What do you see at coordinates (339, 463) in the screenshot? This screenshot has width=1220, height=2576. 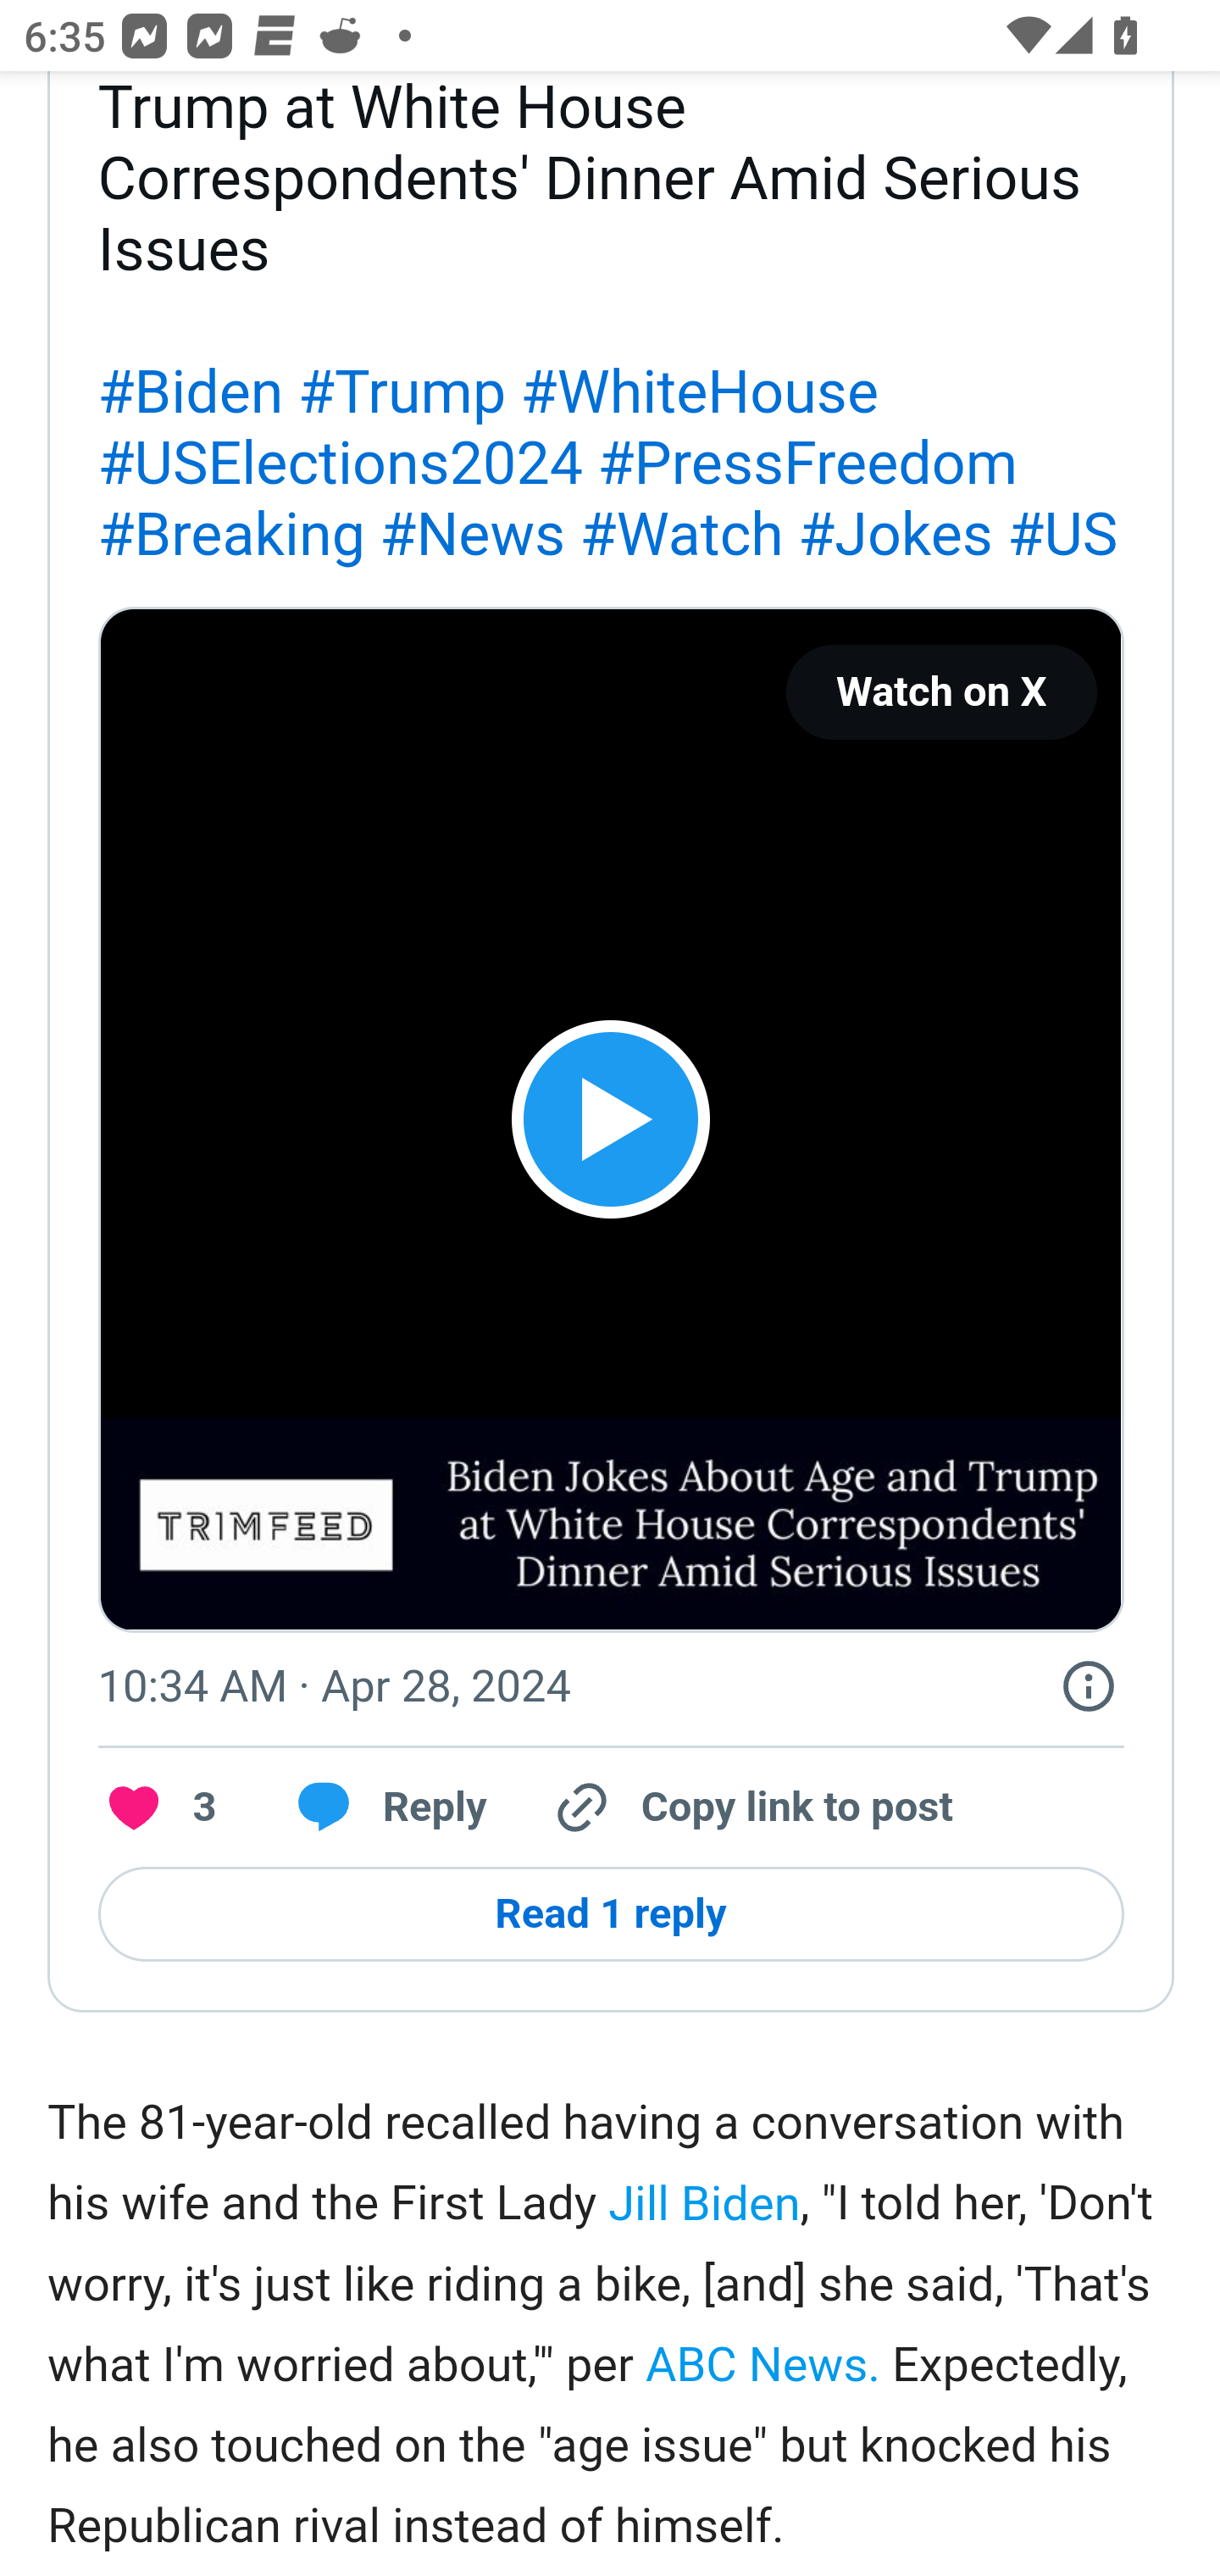 I see `#USElections2024` at bounding box center [339, 463].